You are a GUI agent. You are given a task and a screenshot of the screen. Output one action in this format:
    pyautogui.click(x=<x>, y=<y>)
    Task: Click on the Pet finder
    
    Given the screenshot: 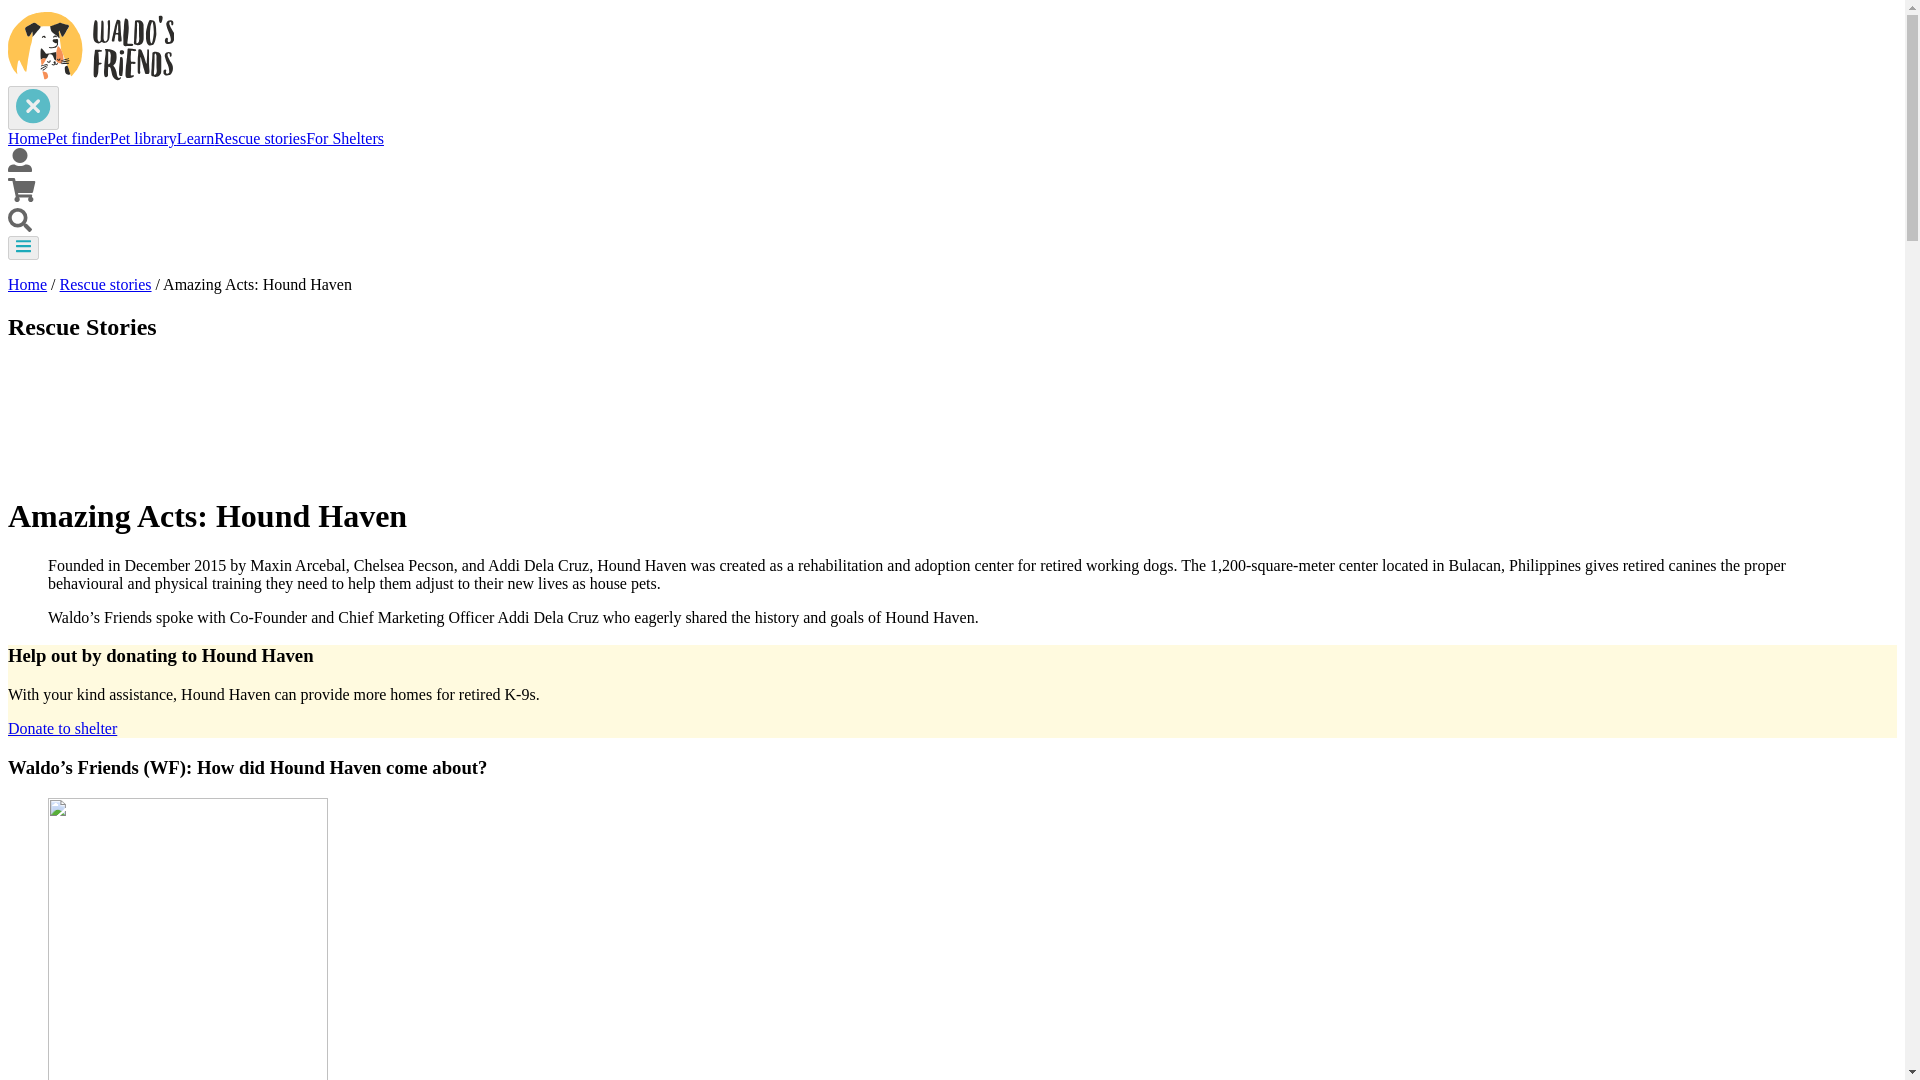 What is the action you would take?
    pyautogui.click(x=78, y=138)
    